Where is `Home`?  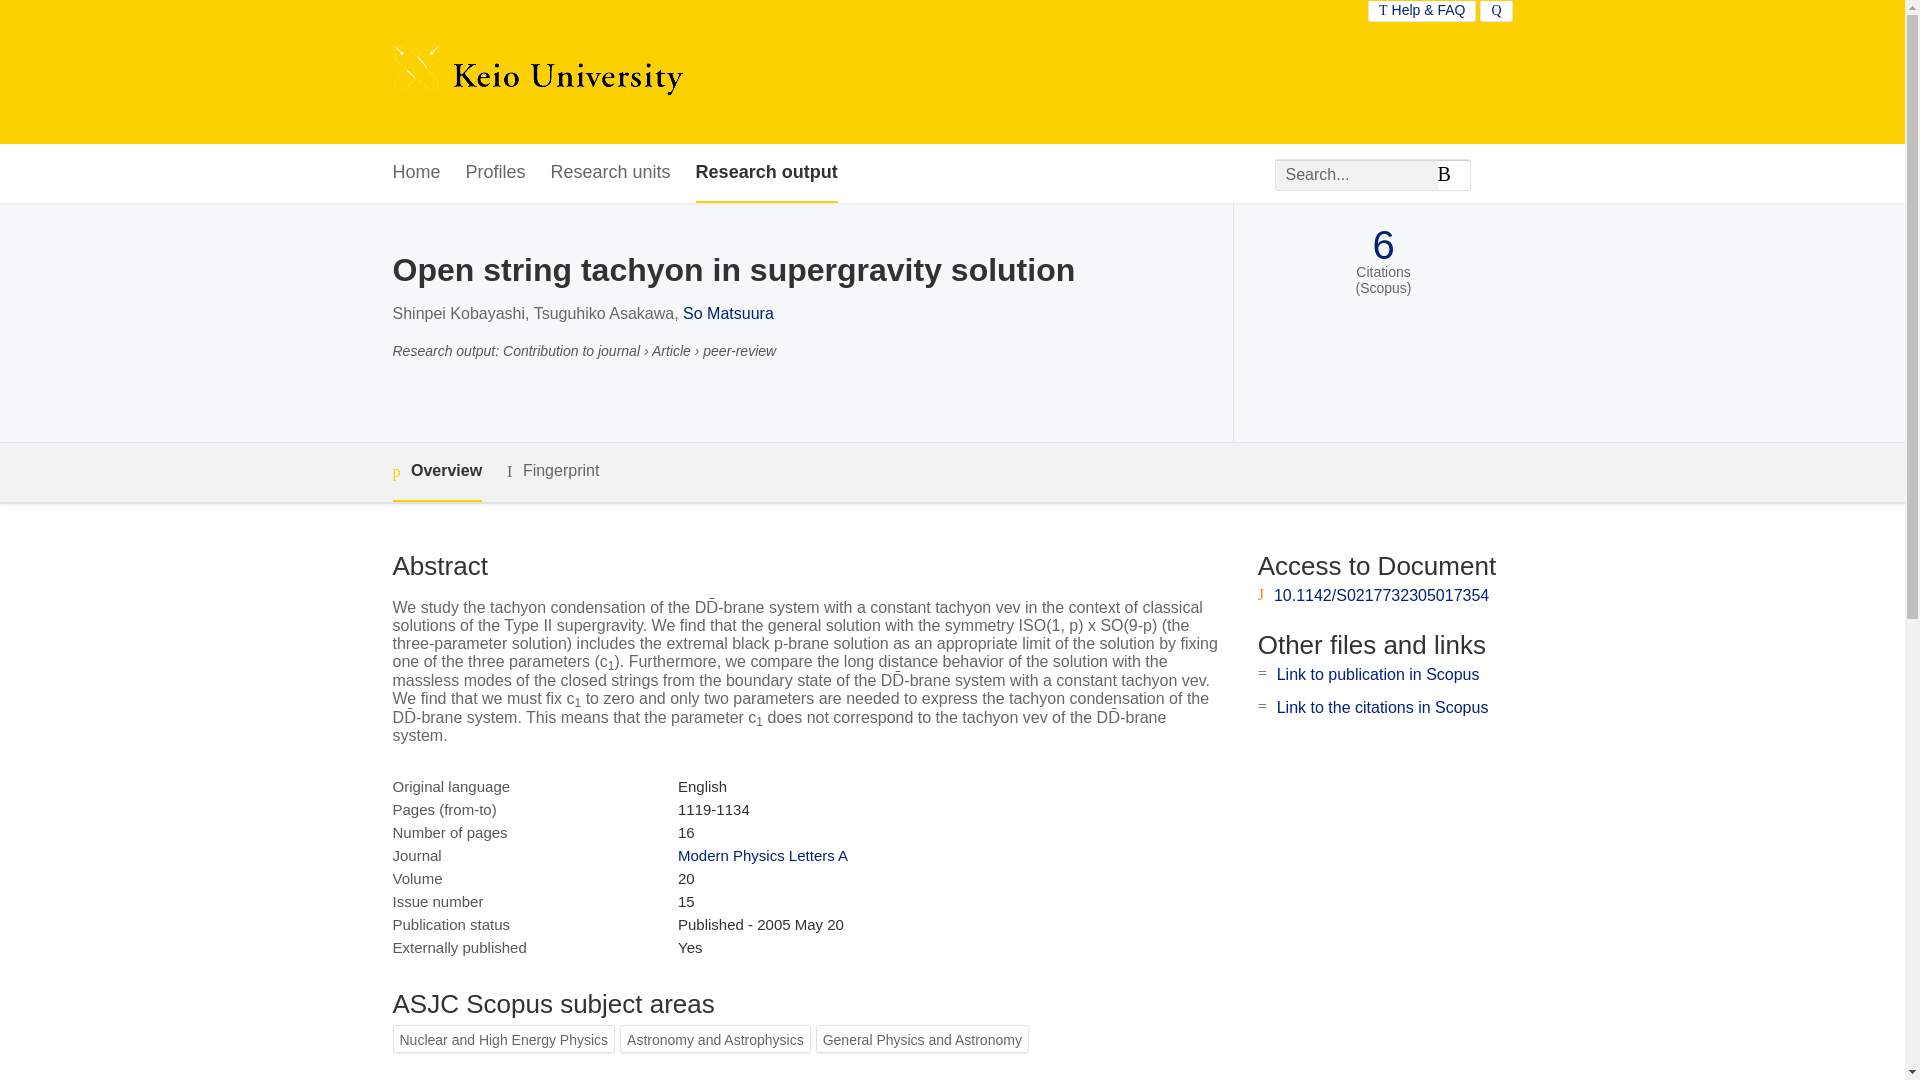 Home is located at coordinates (415, 173).